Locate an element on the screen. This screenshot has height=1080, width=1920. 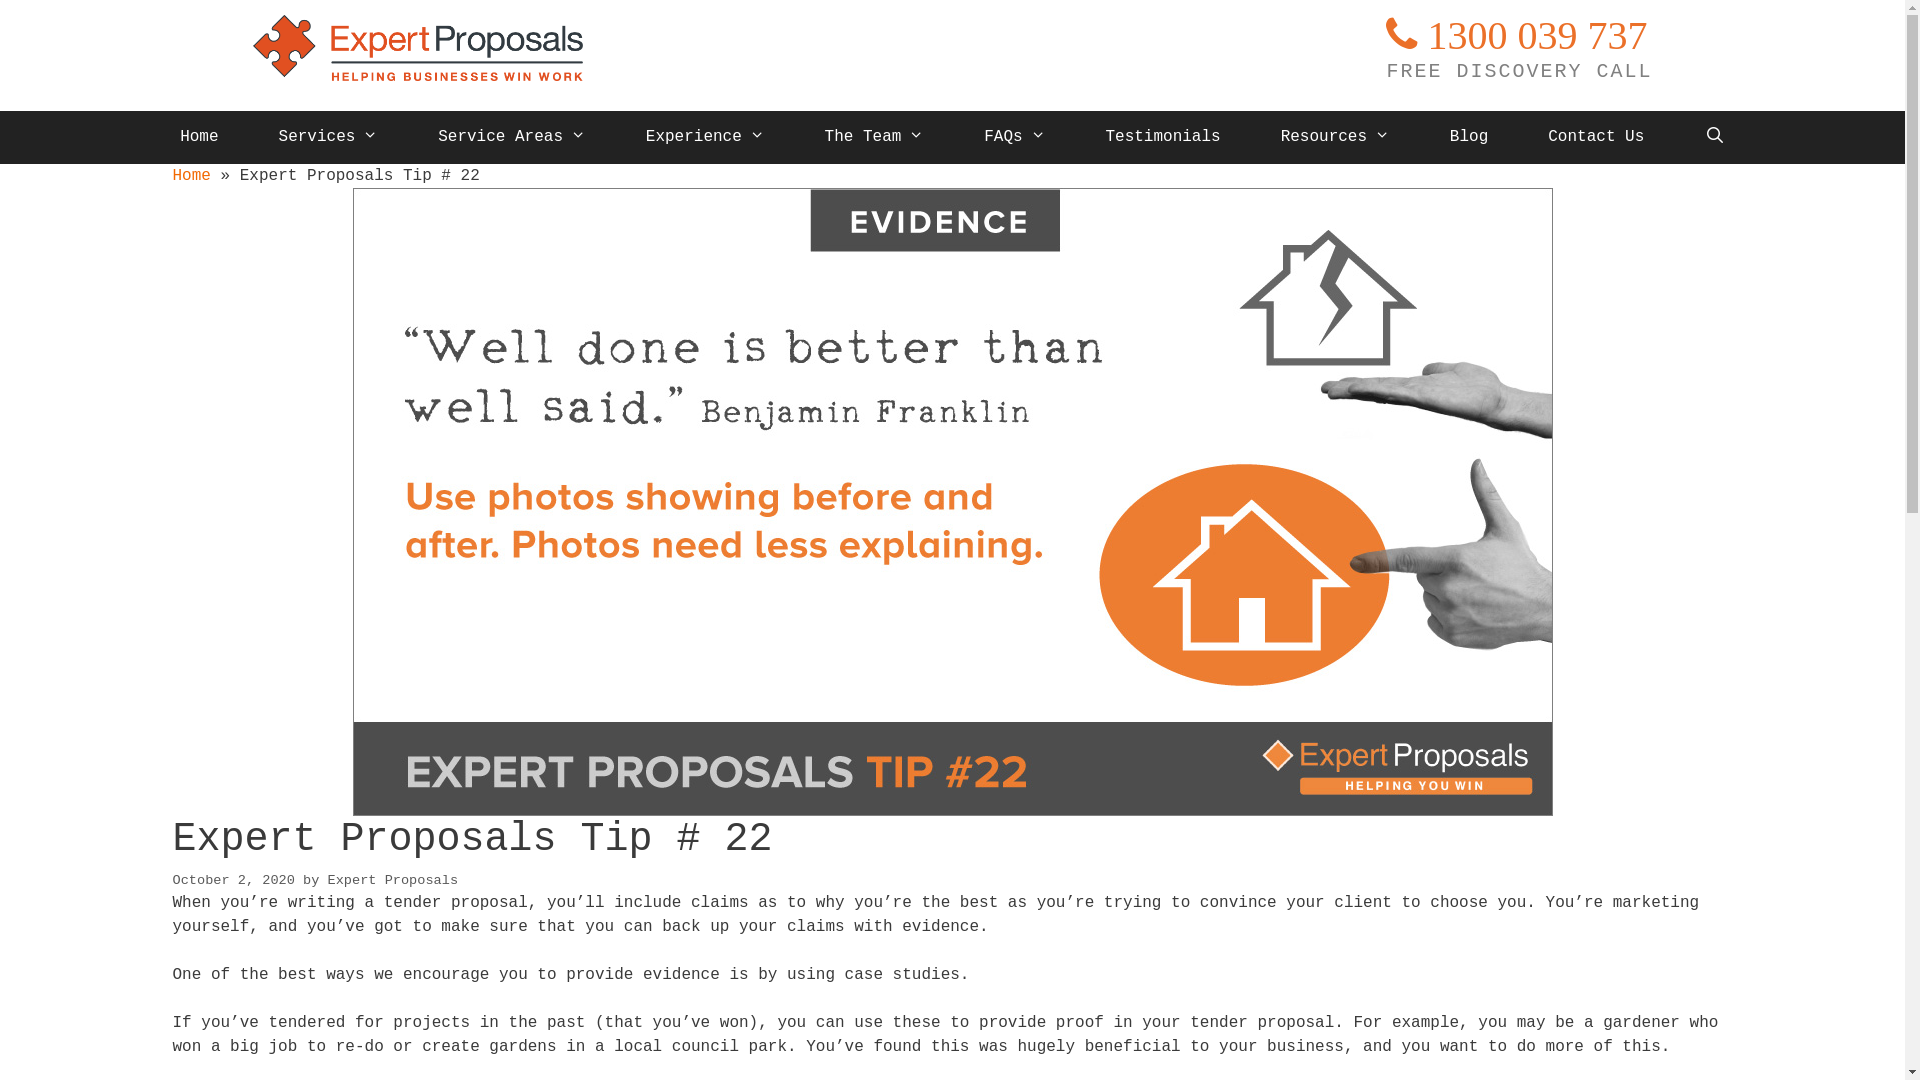
Testimonials is located at coordinates (1162, 138).